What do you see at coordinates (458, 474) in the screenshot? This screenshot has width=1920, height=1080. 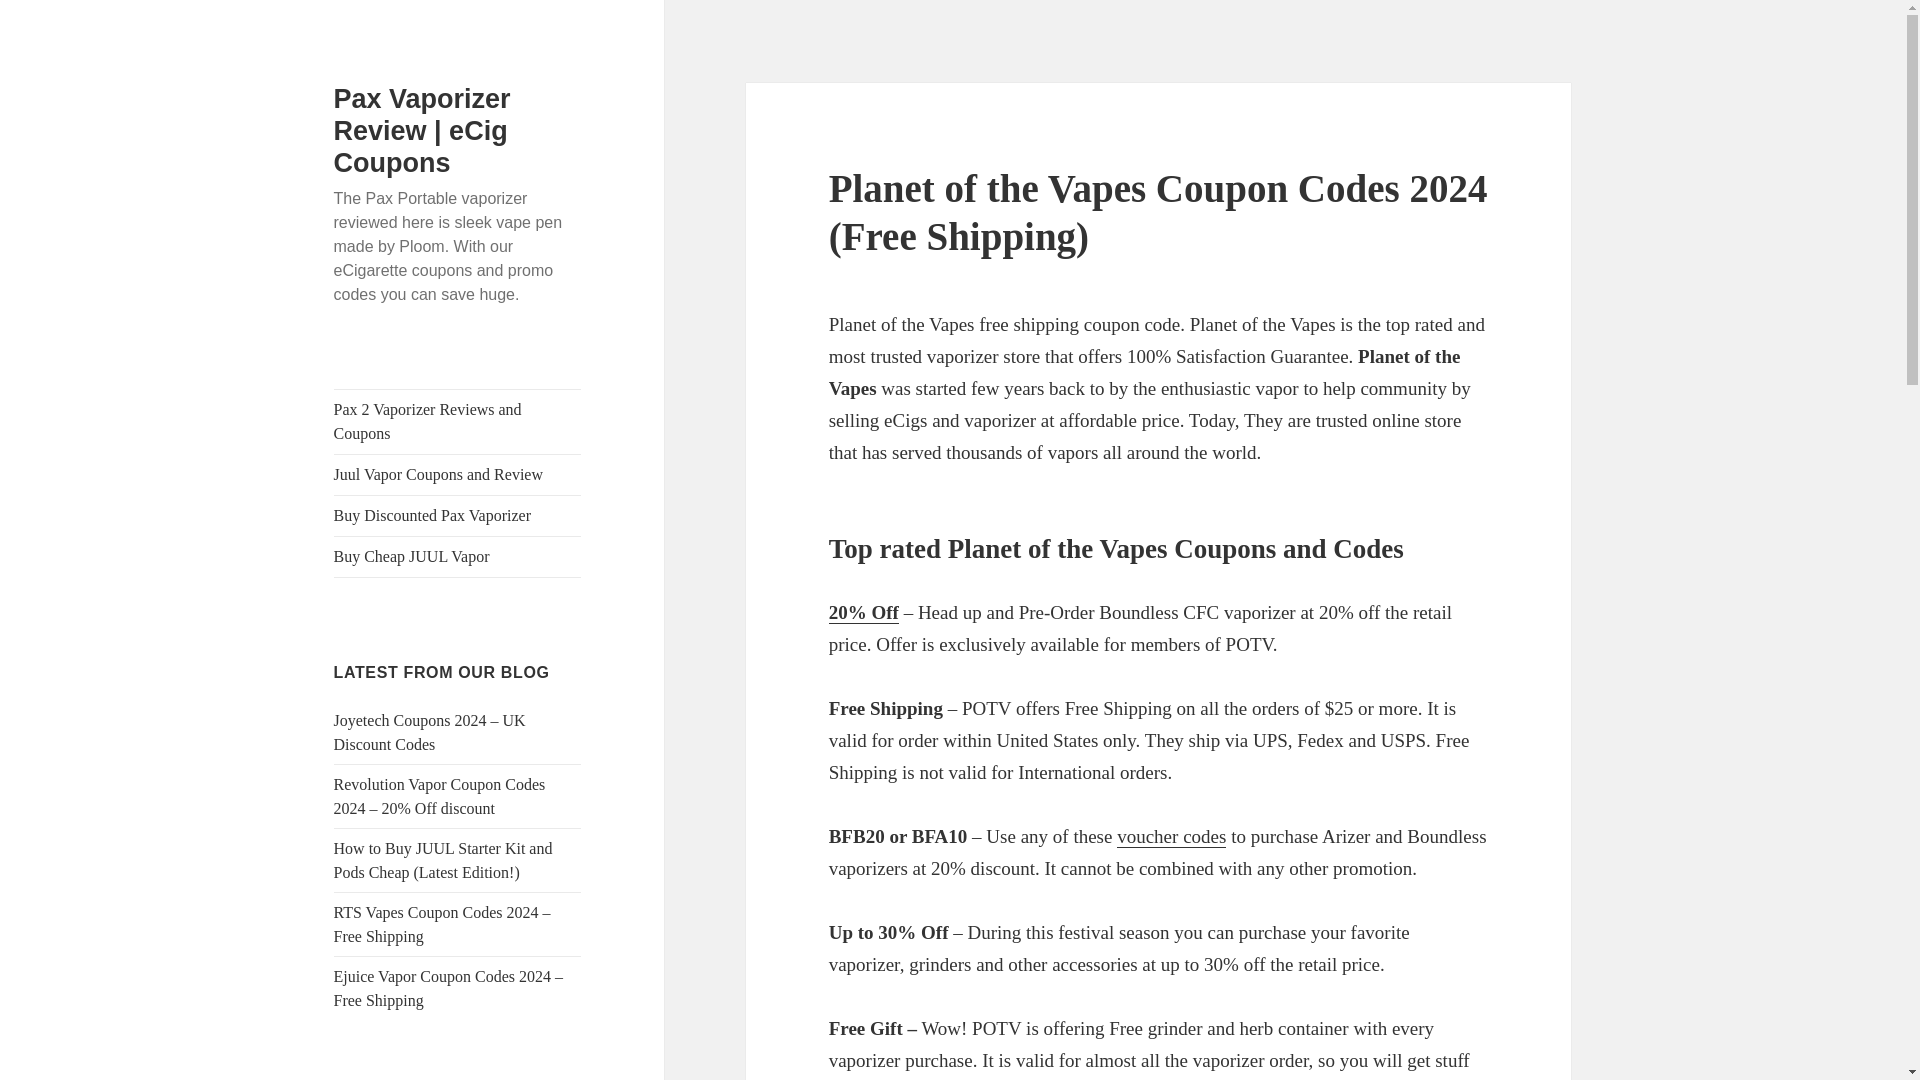 I see `Juul Vapor Coupons and Review` at bounding box center [458, 474].